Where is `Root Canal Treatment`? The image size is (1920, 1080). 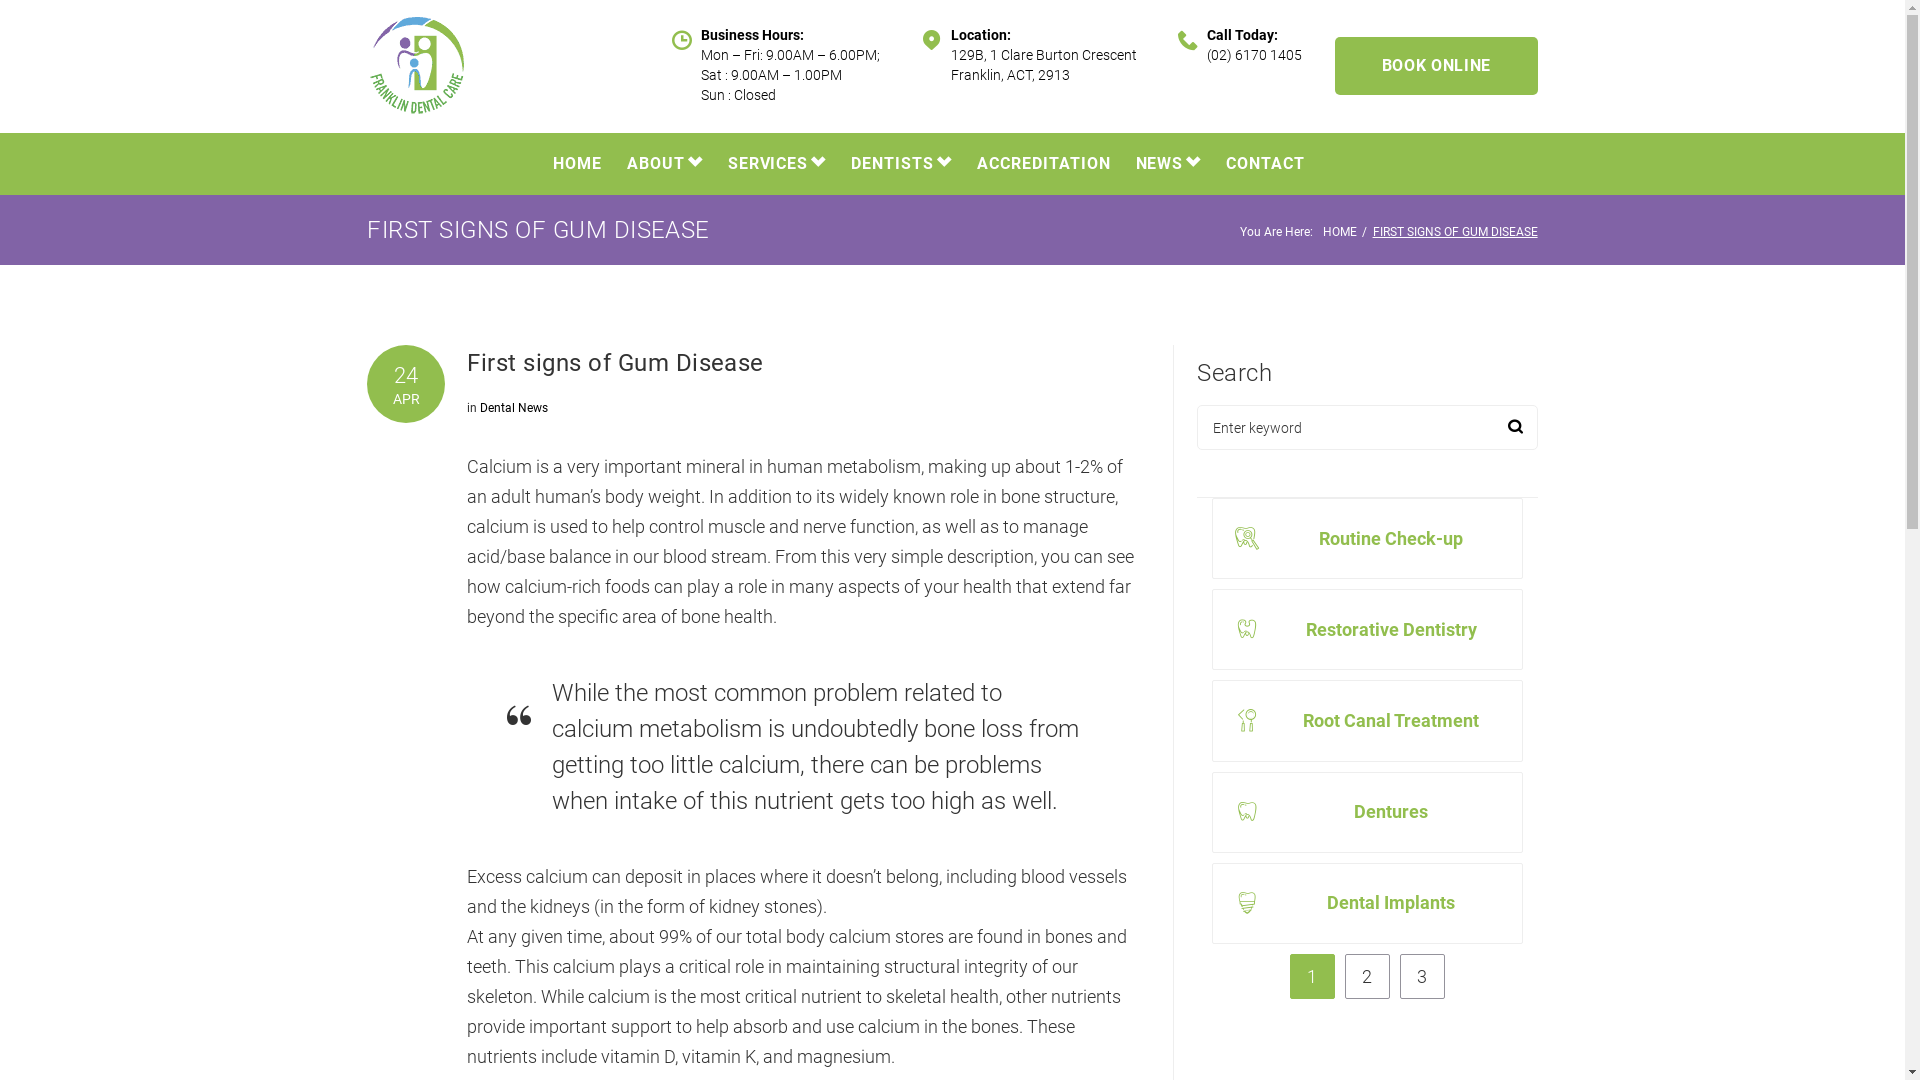
Root Canal Treatment is located at coordinates (1391, 720).